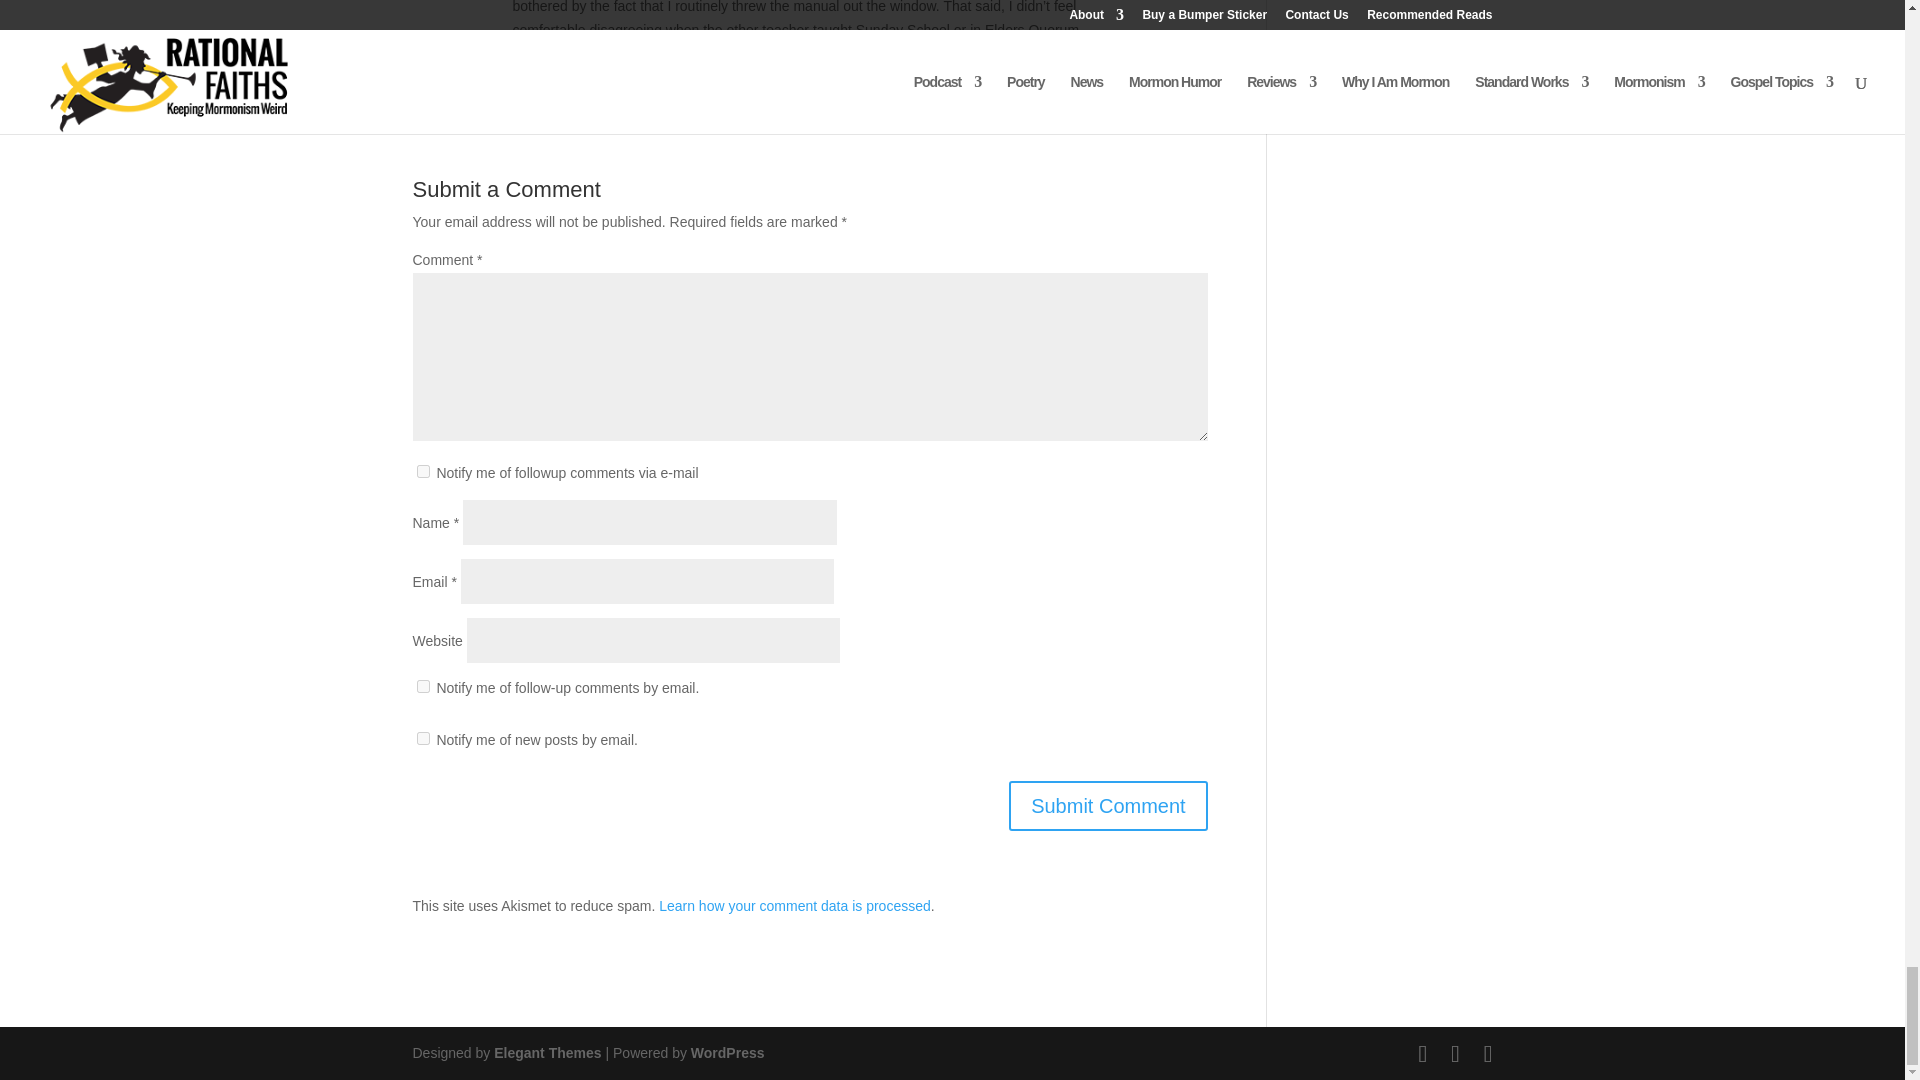 The image size is (1920, 1080). I want to click on subscribe, so click(422, 686).